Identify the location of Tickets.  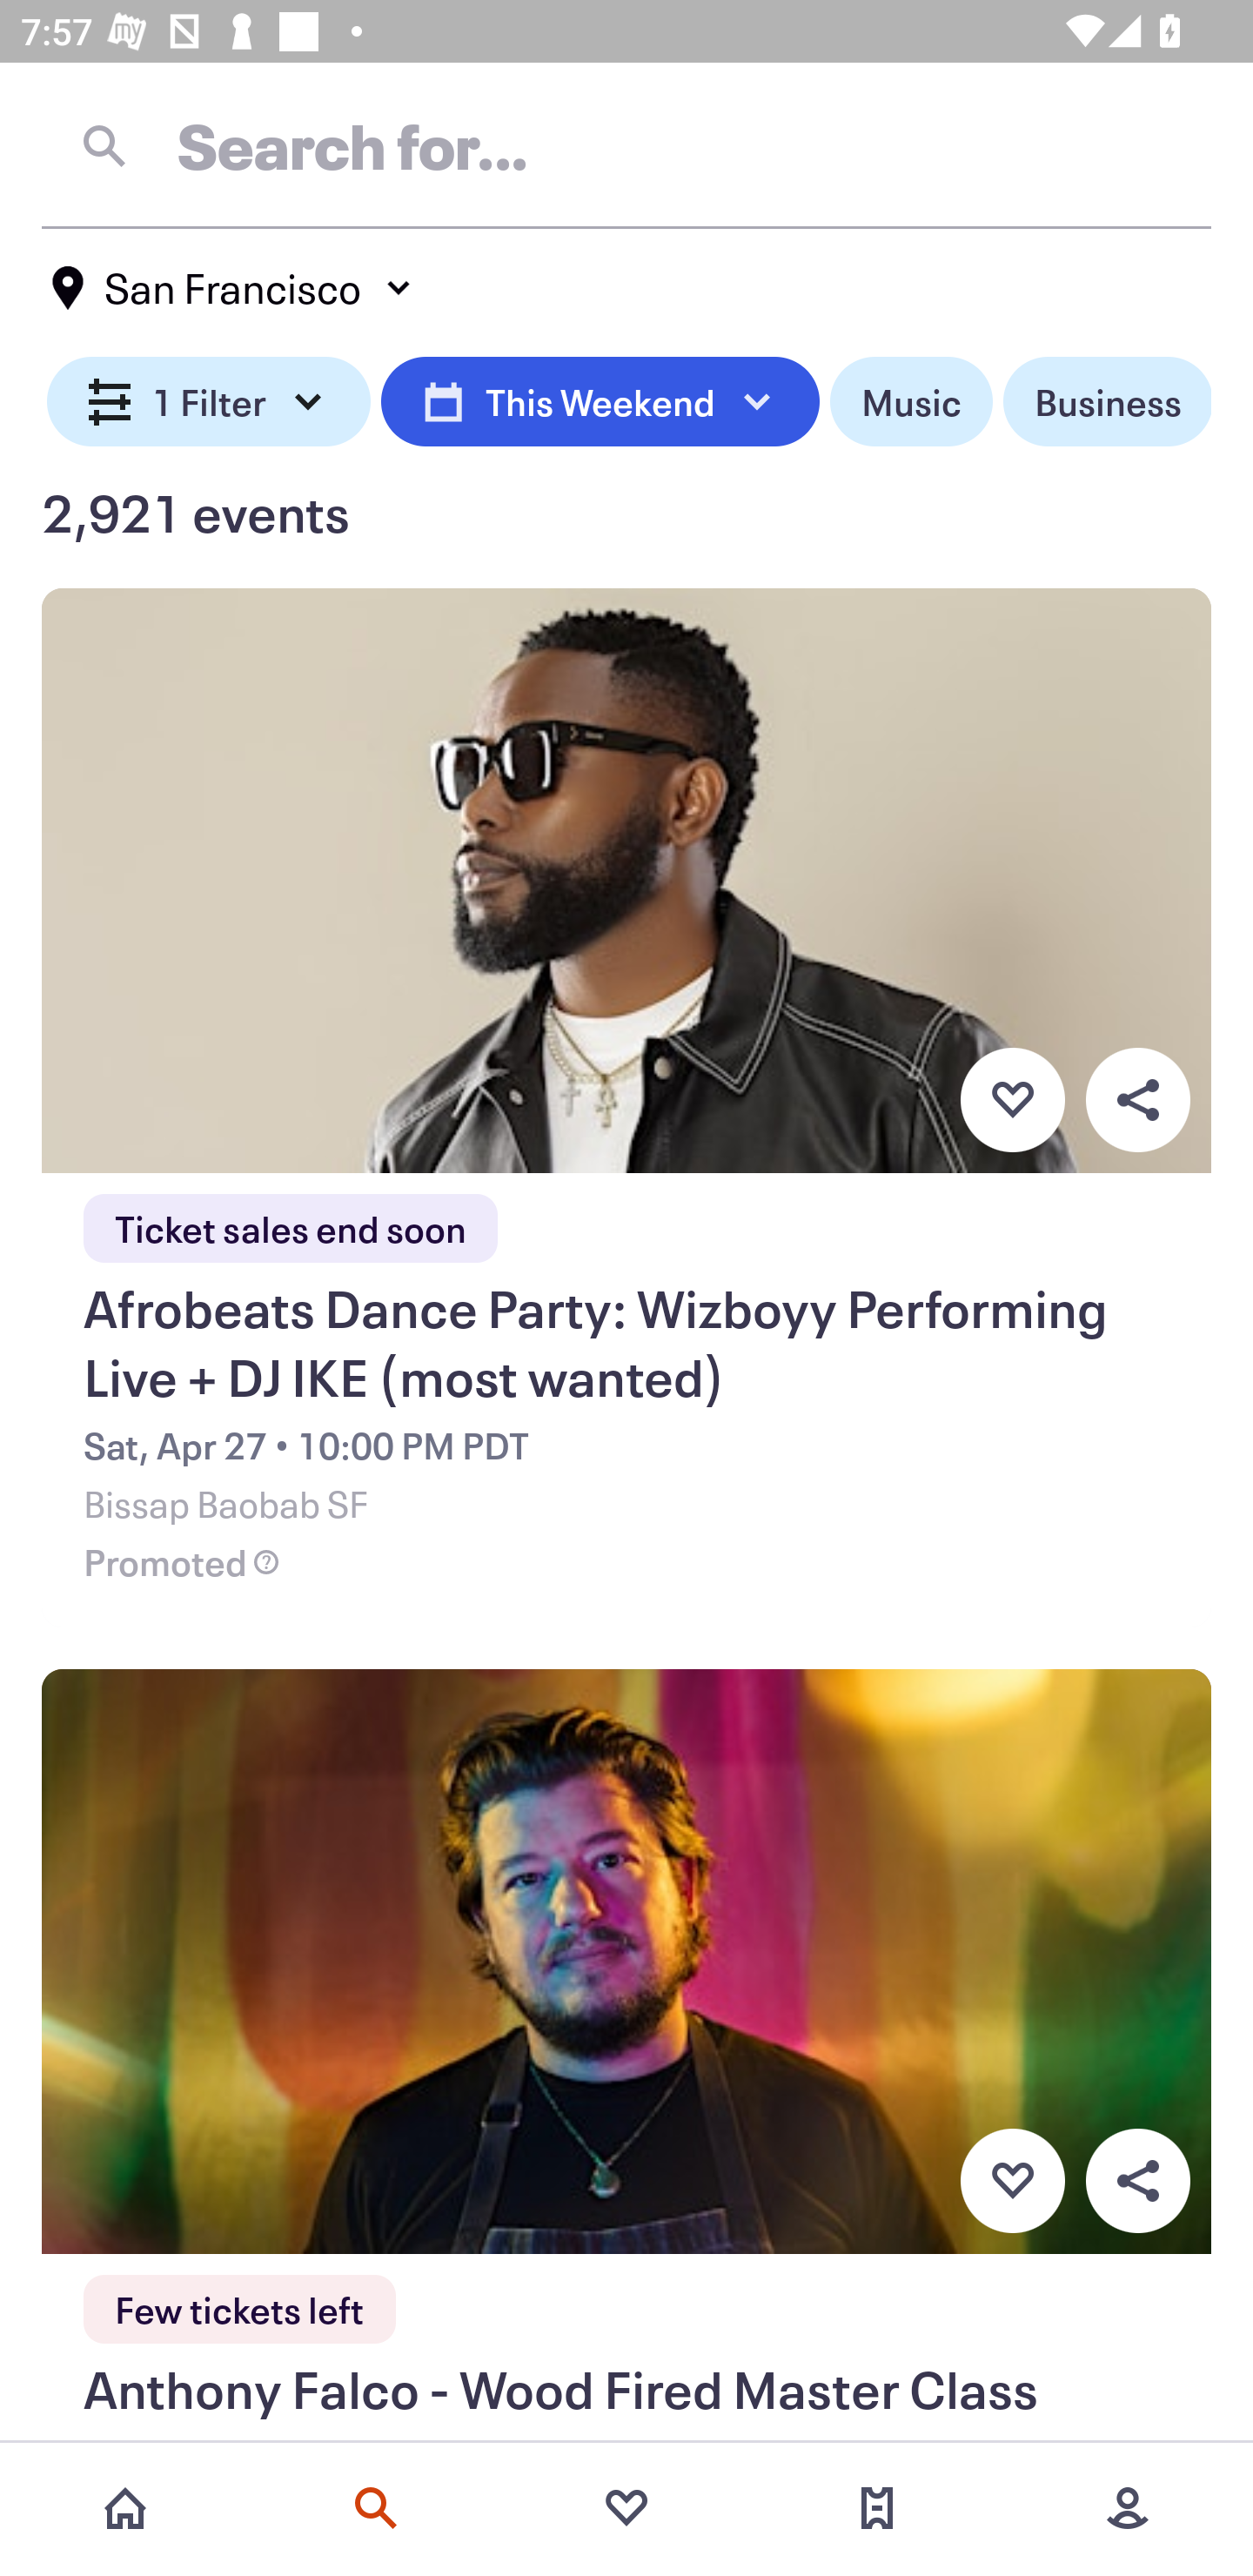
(877, 2508).